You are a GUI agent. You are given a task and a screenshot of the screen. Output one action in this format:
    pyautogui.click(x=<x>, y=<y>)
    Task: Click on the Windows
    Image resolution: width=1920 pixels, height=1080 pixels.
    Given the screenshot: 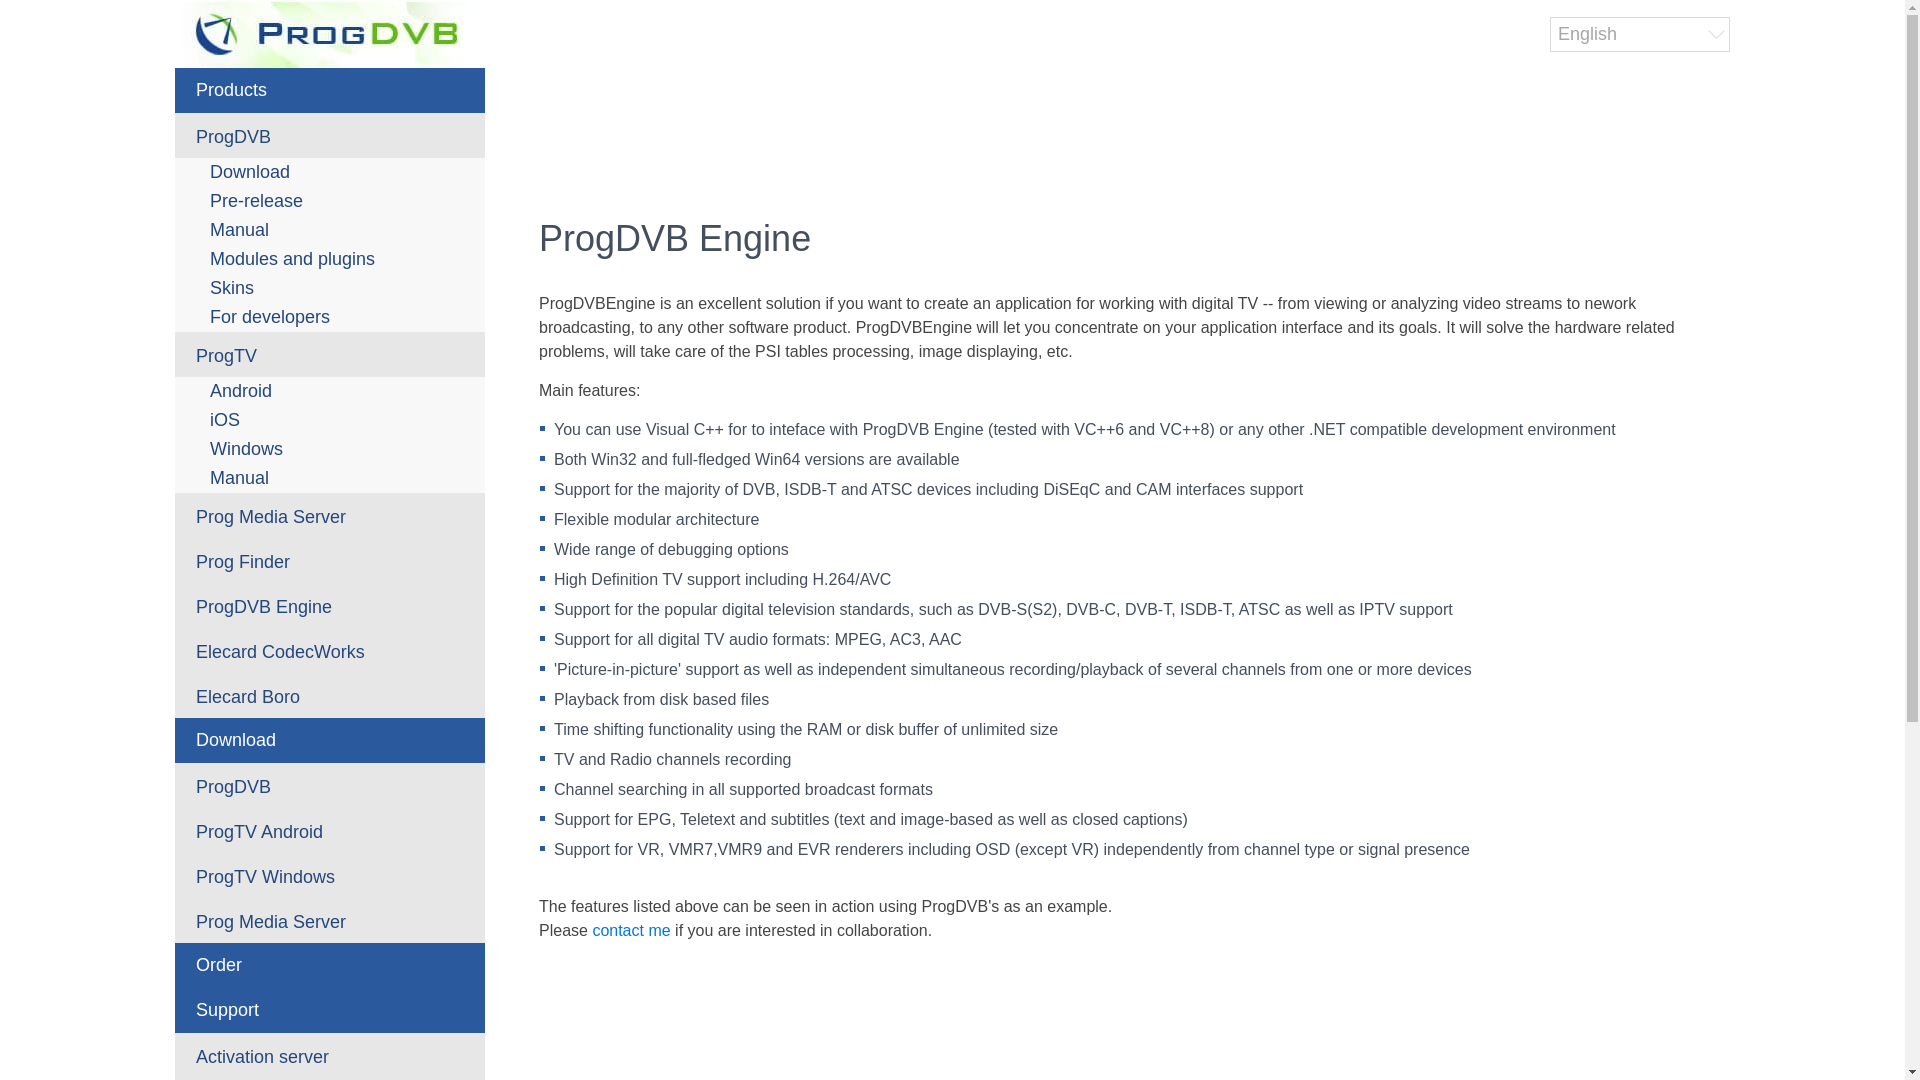 What is the action you would take?
    pyautogui.click(x=330, y=450)
    